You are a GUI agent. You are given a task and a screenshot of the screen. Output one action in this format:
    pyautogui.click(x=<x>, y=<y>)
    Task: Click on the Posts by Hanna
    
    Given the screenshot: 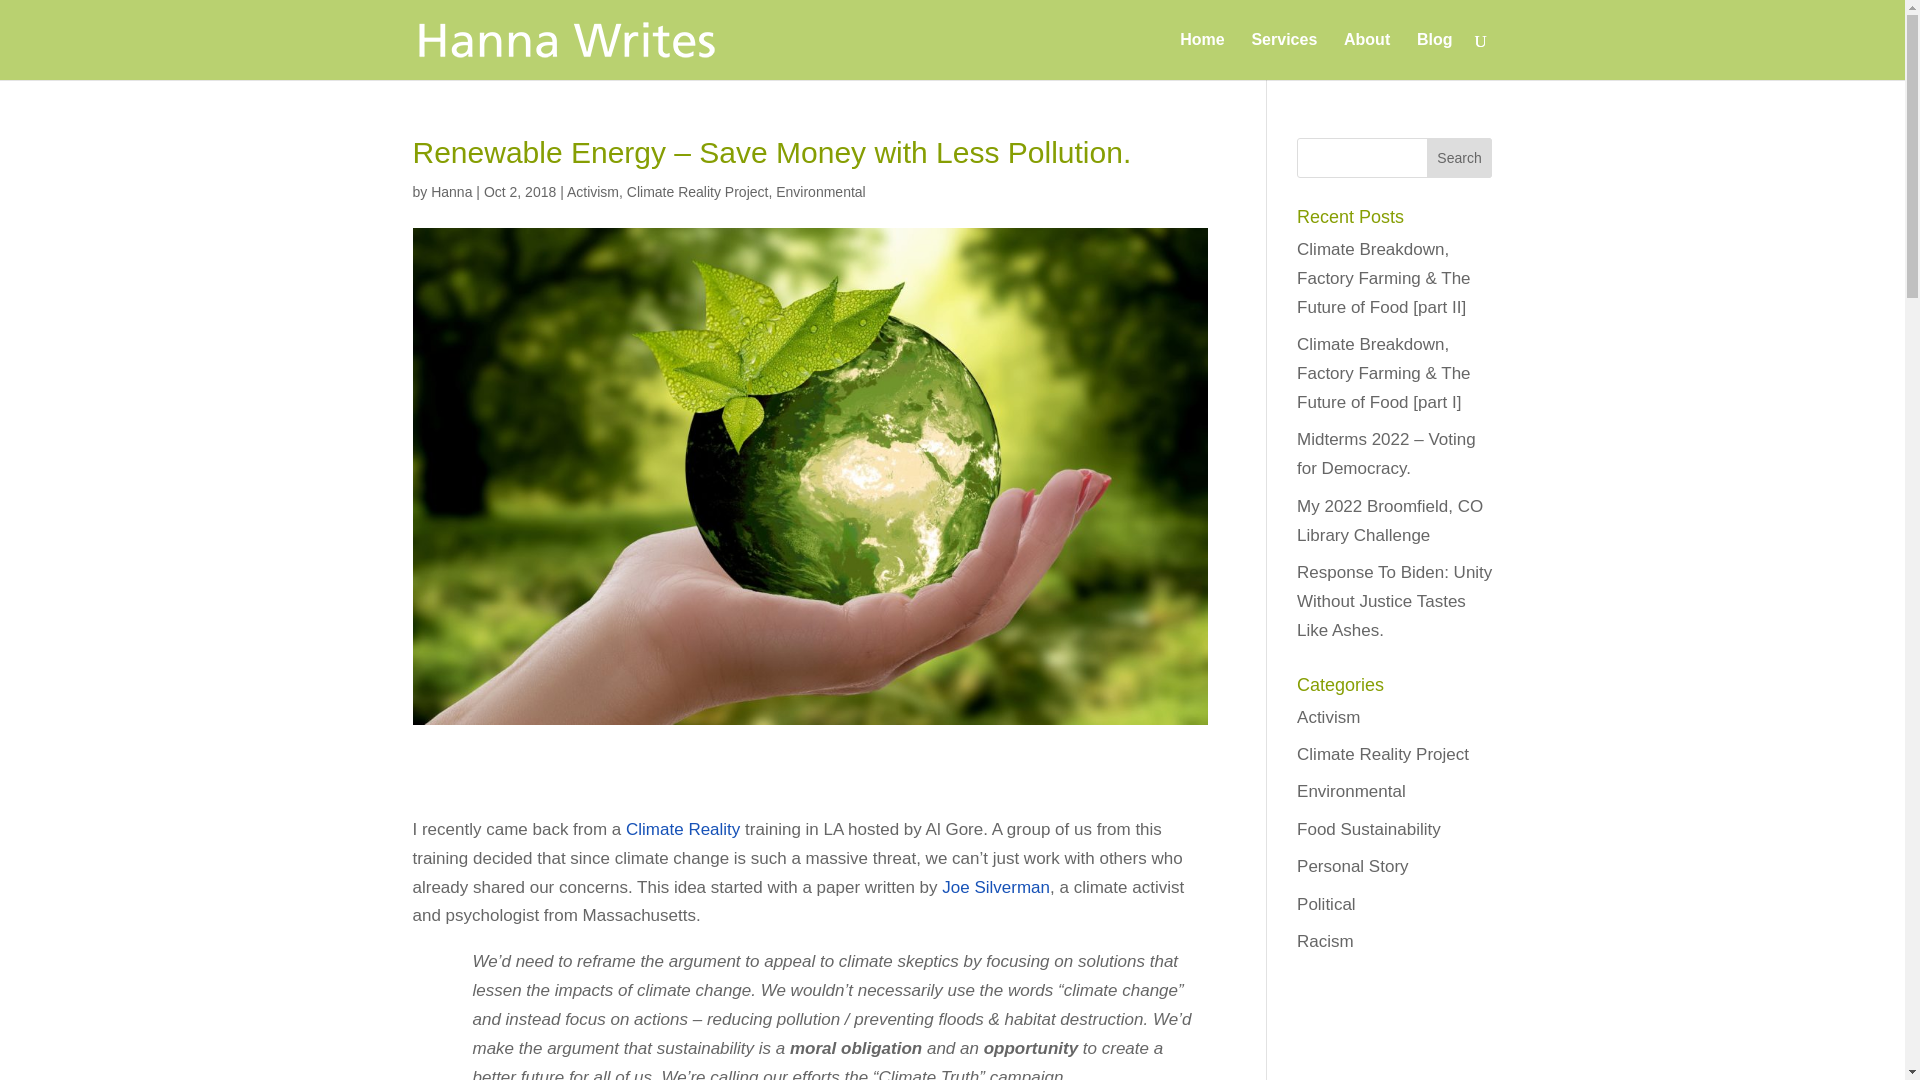 What is the action you would take?
    pyautogui.click(x=451, y=191)
    